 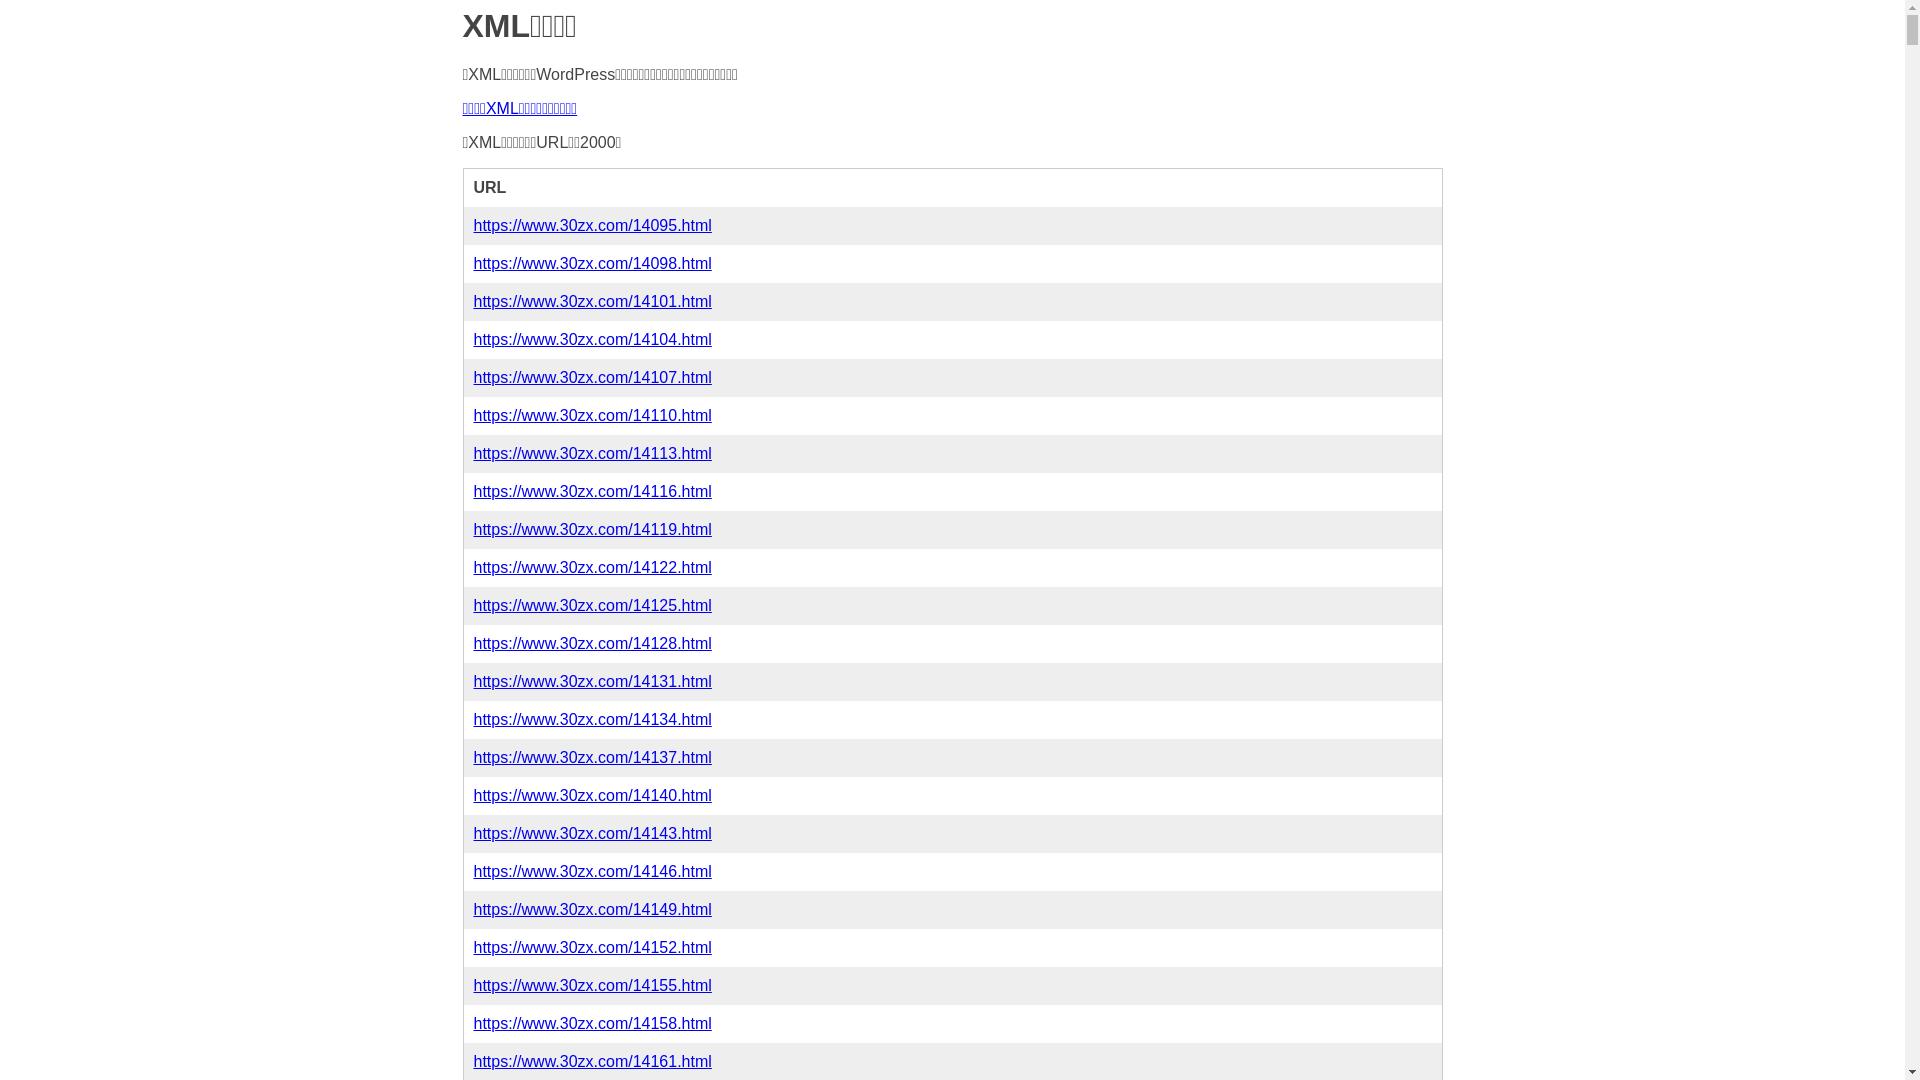 What do you see at coordinates (593, 302) in the screenshot?
I see `https://www.30zx.com/14101.html` at bounding box center [593, 302].